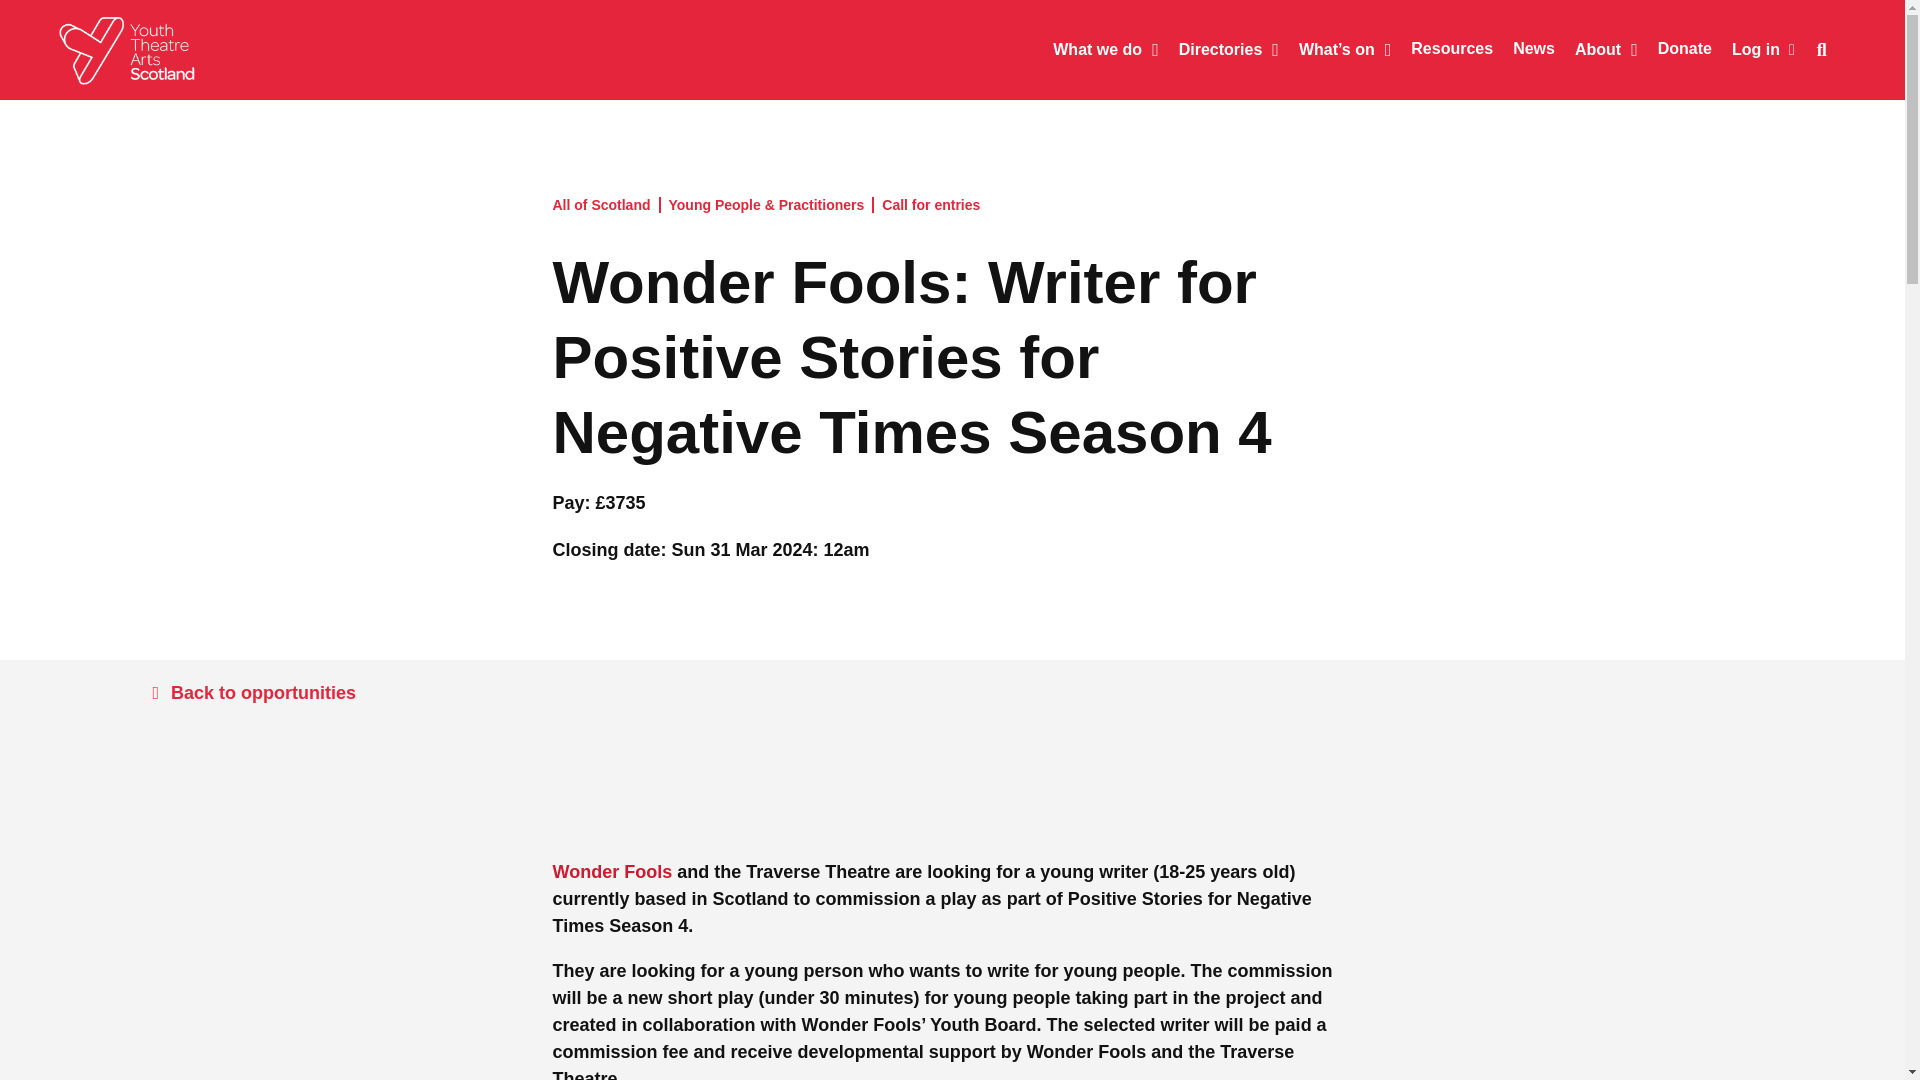  What do you see at coordinates (1442, 49) in the screenshot?
I see `Resources` at bounding box center [1442, 49].